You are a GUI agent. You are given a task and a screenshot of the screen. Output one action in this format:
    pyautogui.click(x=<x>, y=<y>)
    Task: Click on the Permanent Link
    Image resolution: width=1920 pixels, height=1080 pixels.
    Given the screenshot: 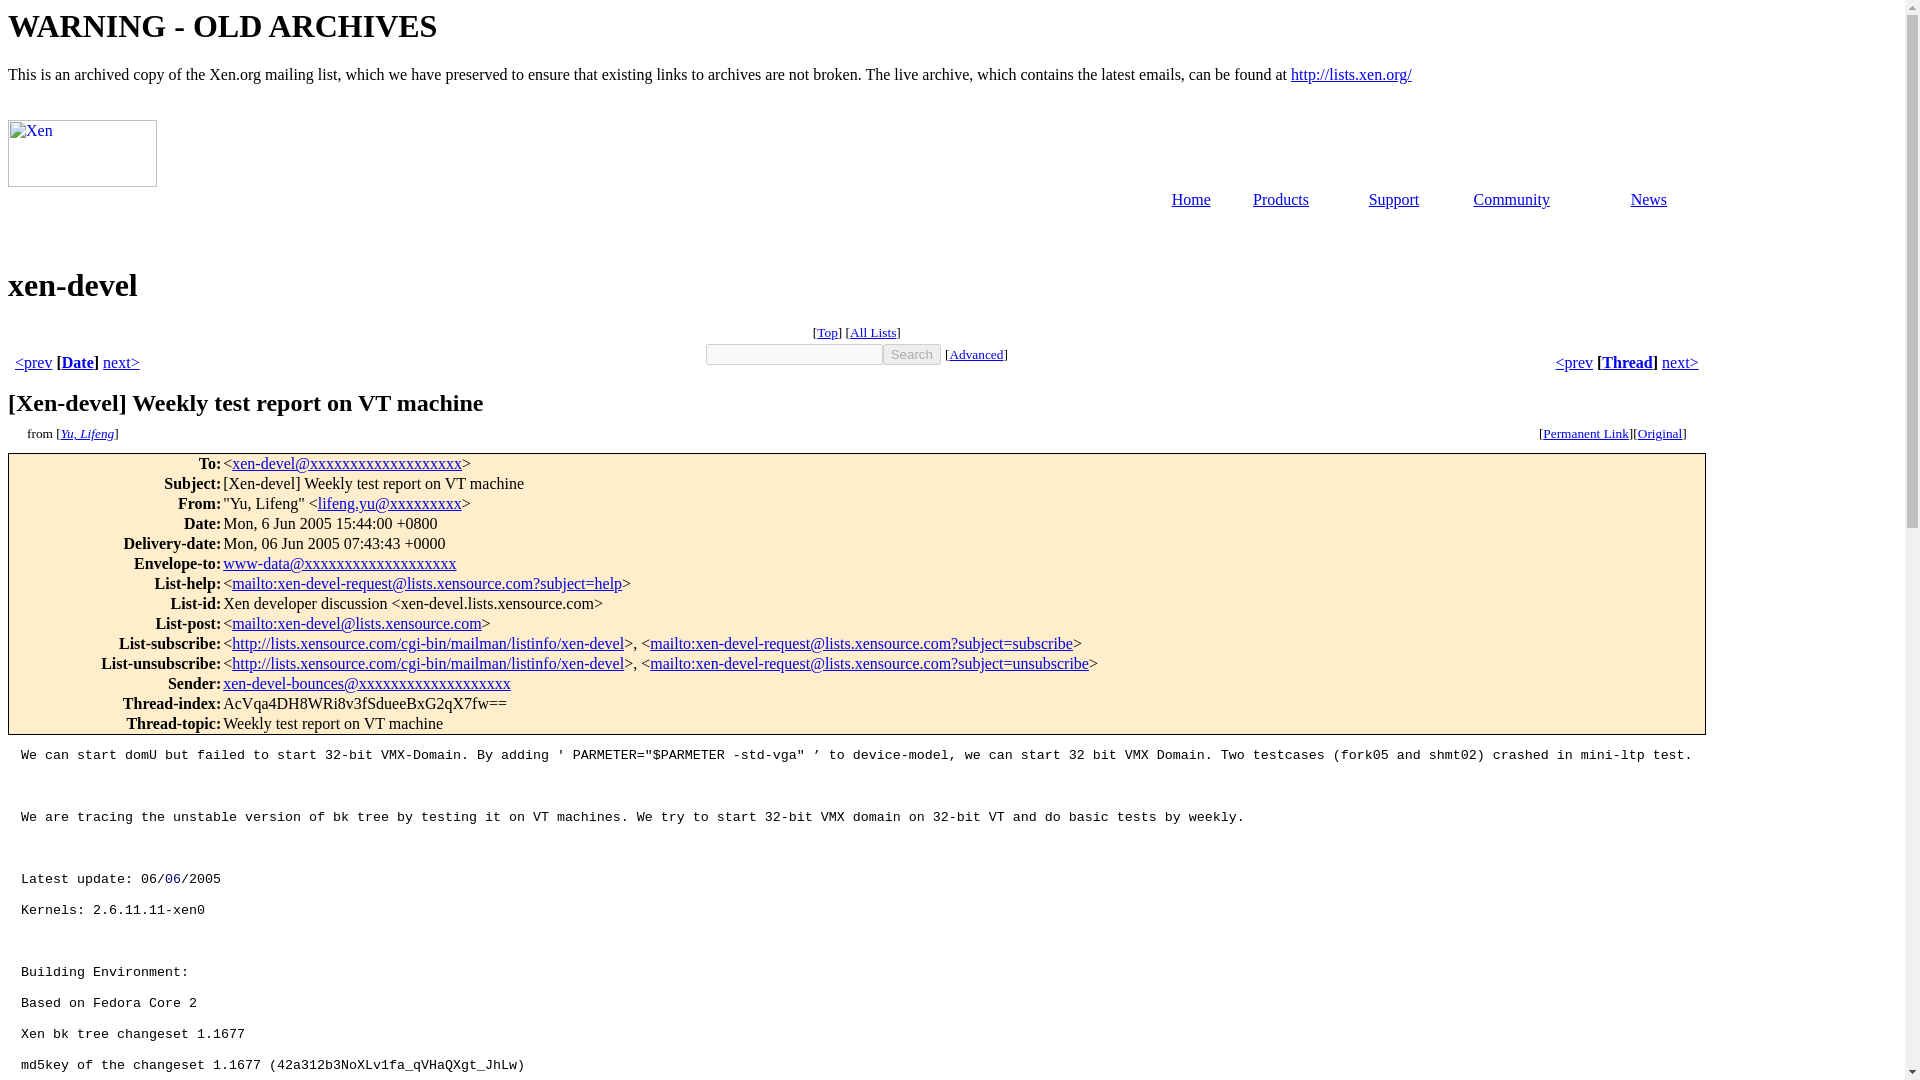 What is the action you would take?
    pyautogui.click(x=1586, y=432)
    